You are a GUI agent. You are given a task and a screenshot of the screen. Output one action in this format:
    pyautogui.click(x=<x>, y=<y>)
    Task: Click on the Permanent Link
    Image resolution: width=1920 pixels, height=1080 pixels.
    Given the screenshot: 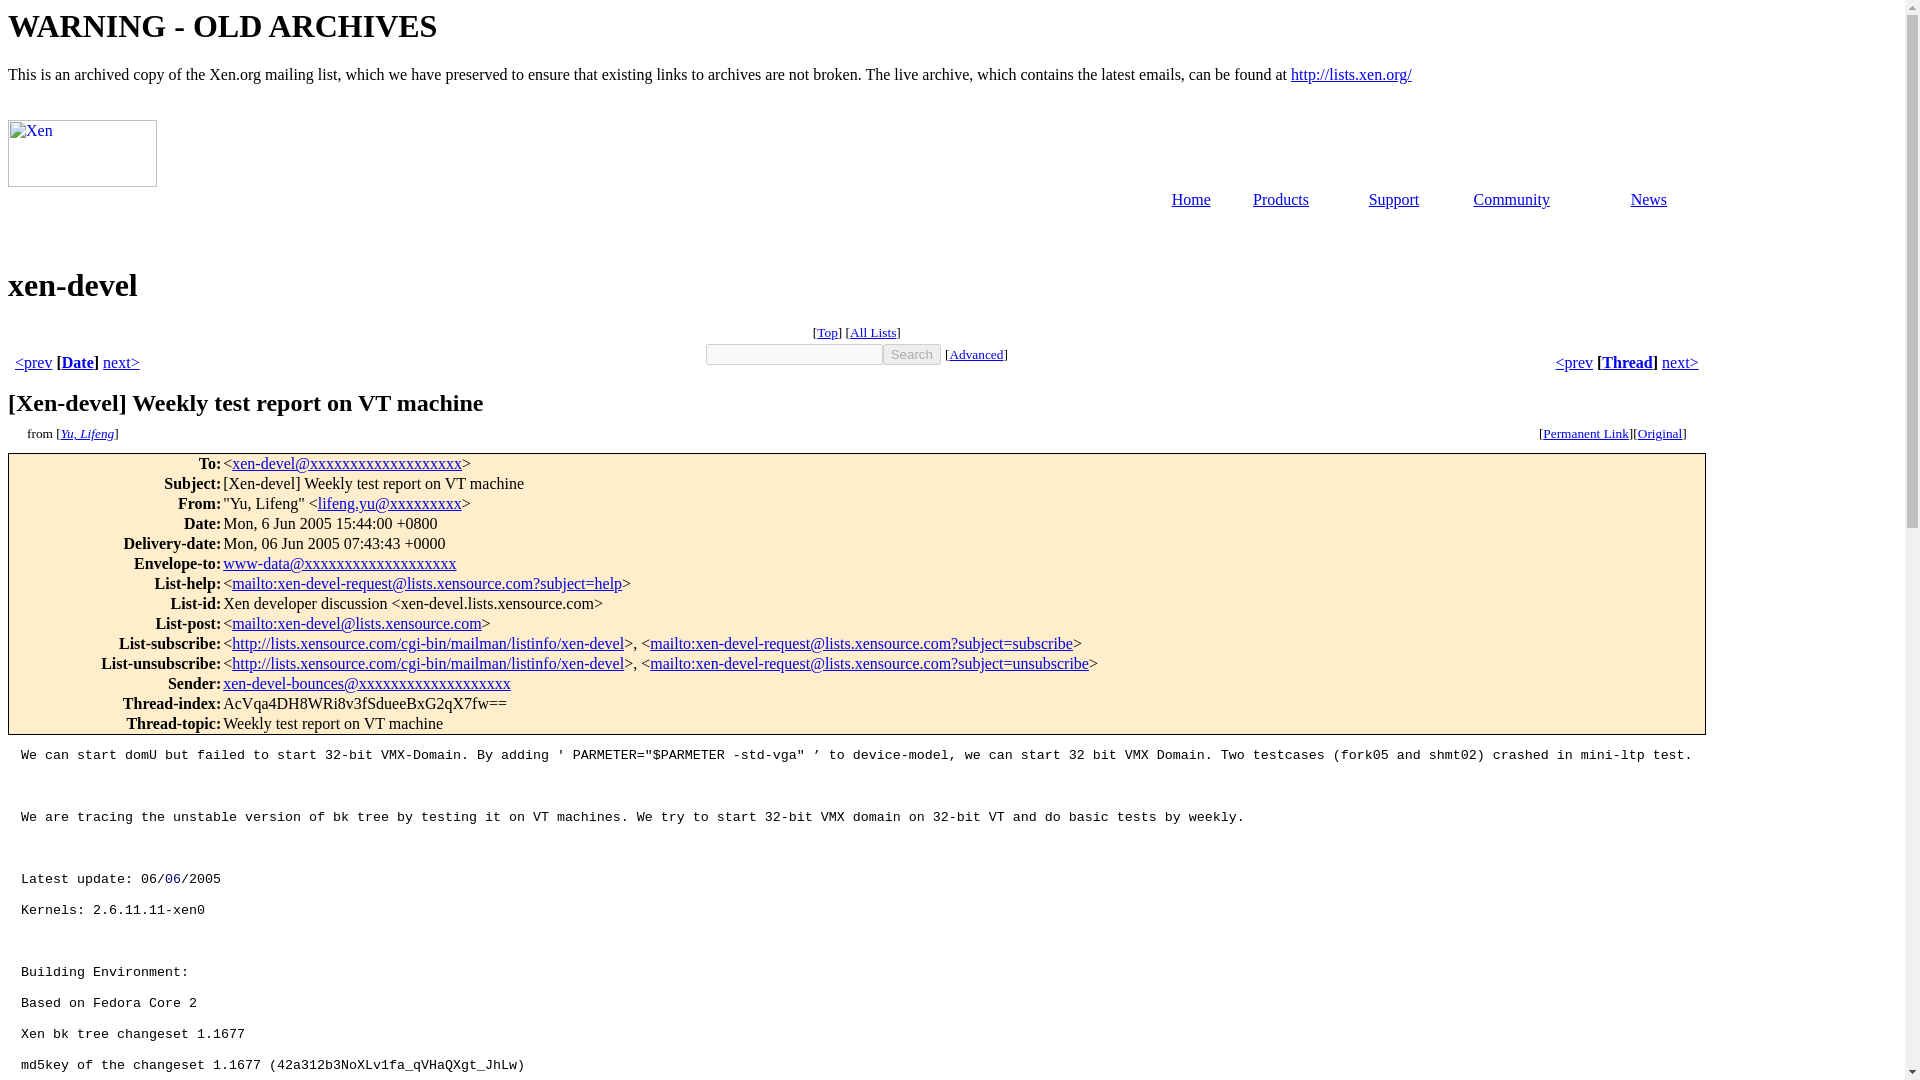 What is the action you would take?
    pyautogui.click(x=1586, y=432)
    